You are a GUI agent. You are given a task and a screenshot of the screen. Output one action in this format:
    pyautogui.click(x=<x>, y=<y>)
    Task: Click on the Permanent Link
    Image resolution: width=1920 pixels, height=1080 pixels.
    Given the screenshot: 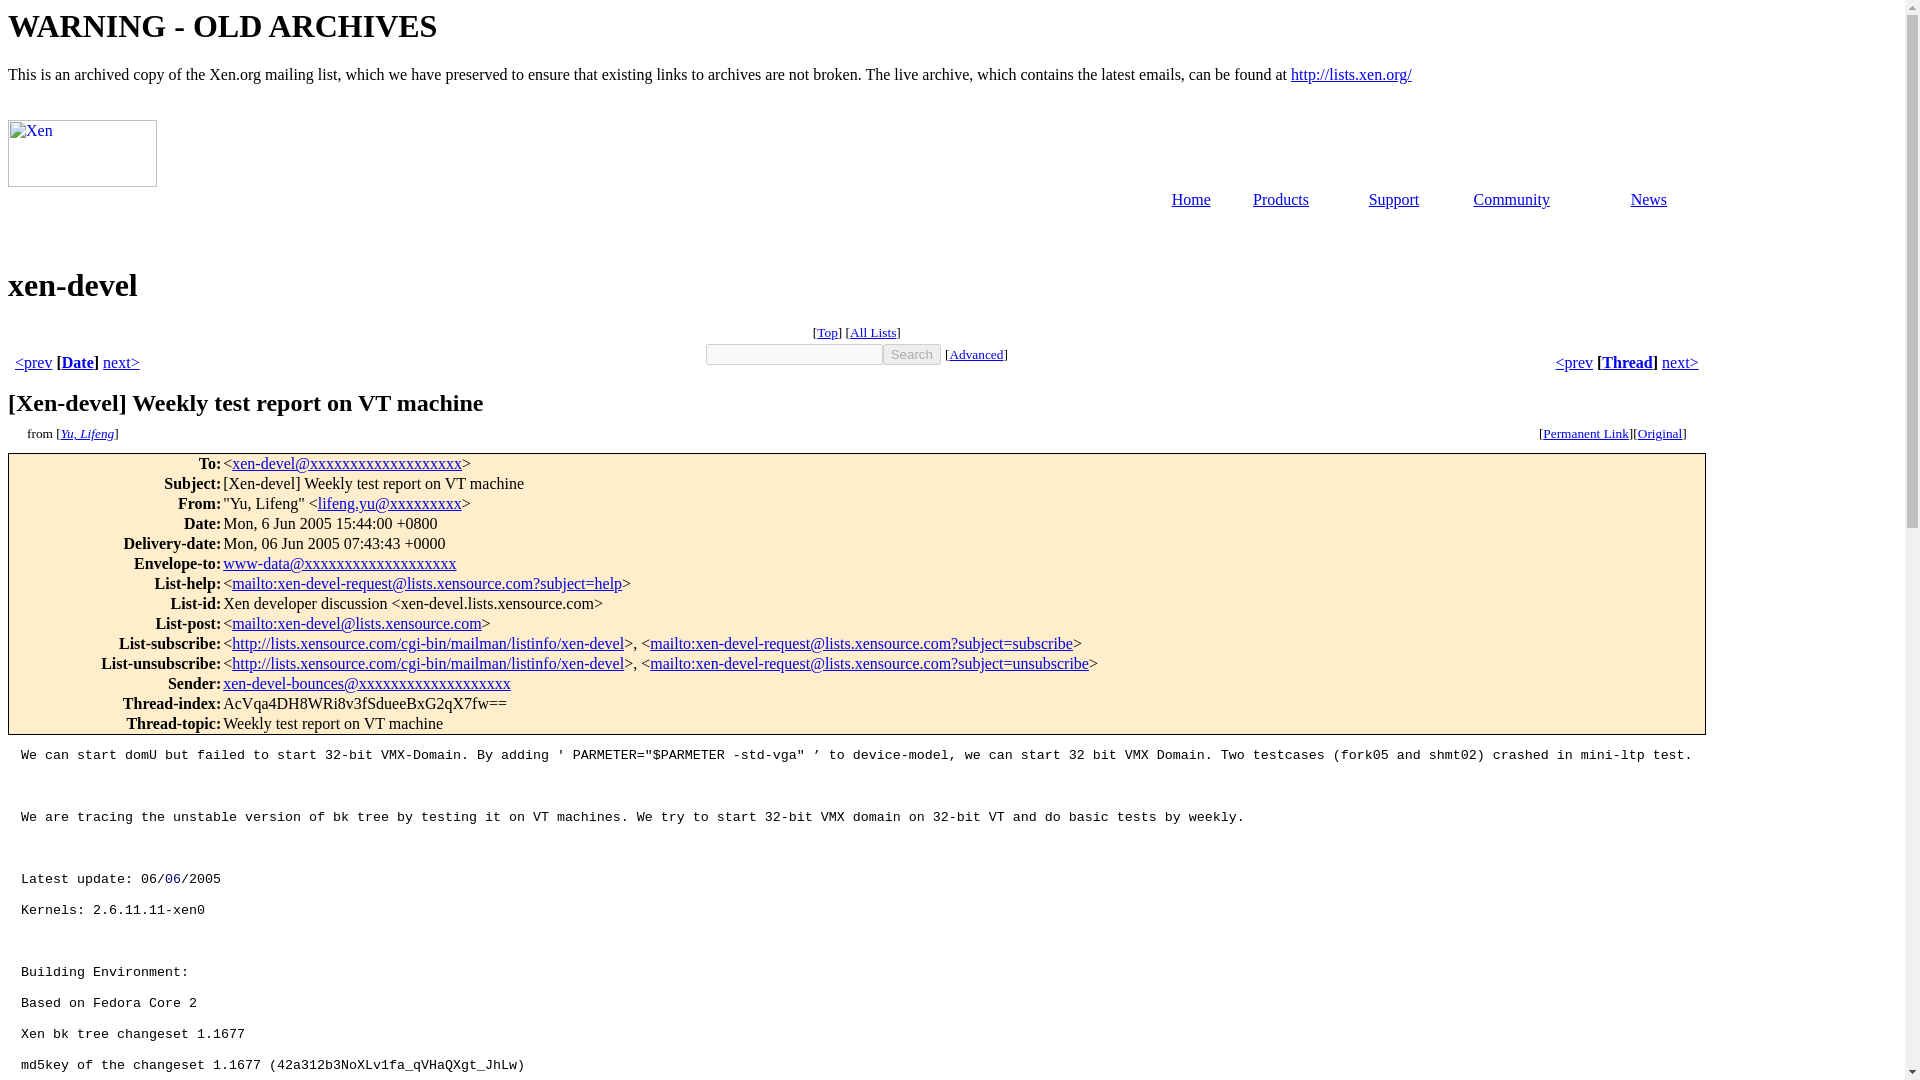 What is the action you would take?
    pyautogui.click(x=1586, y=432)
    